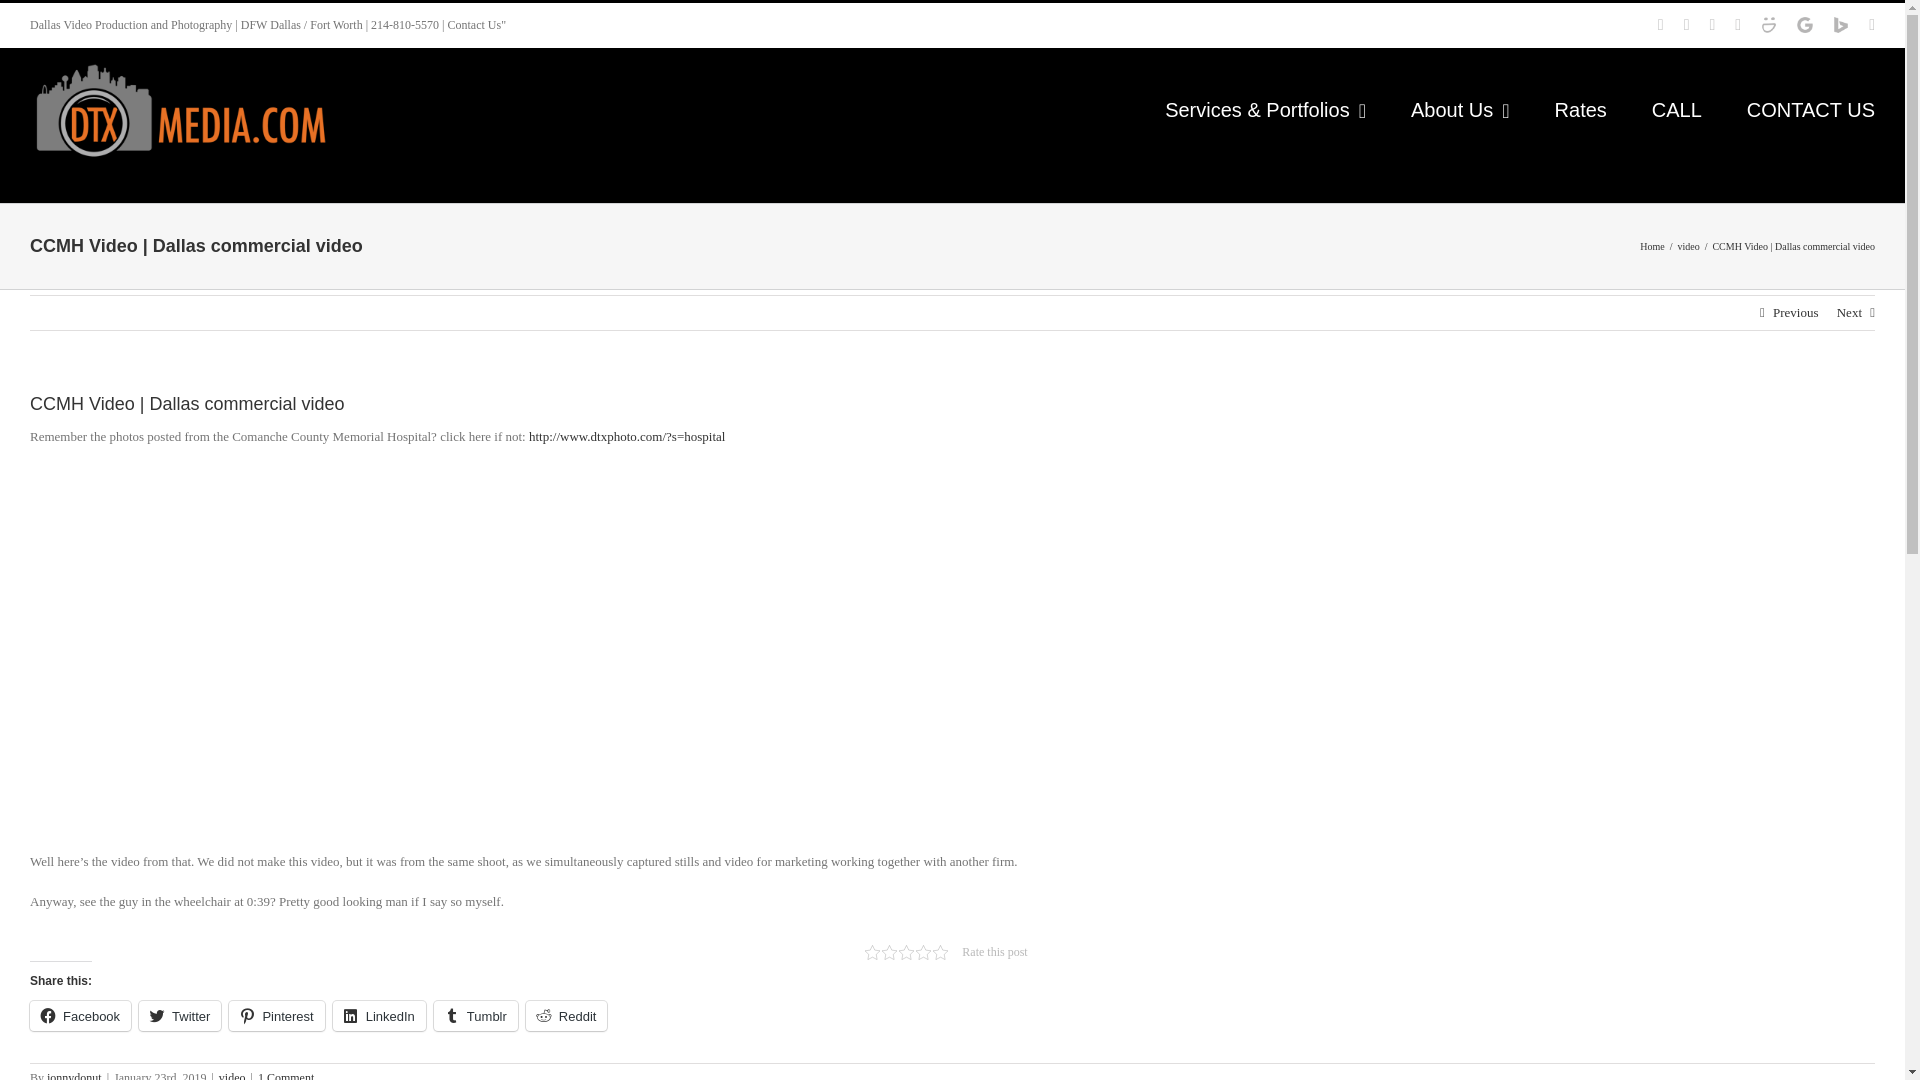 This screenshot has height=1080, width=1920. Describe the element at coordinates (379, 1016) in the screenshot. I see `Click to share on LinkedIn` at that location.